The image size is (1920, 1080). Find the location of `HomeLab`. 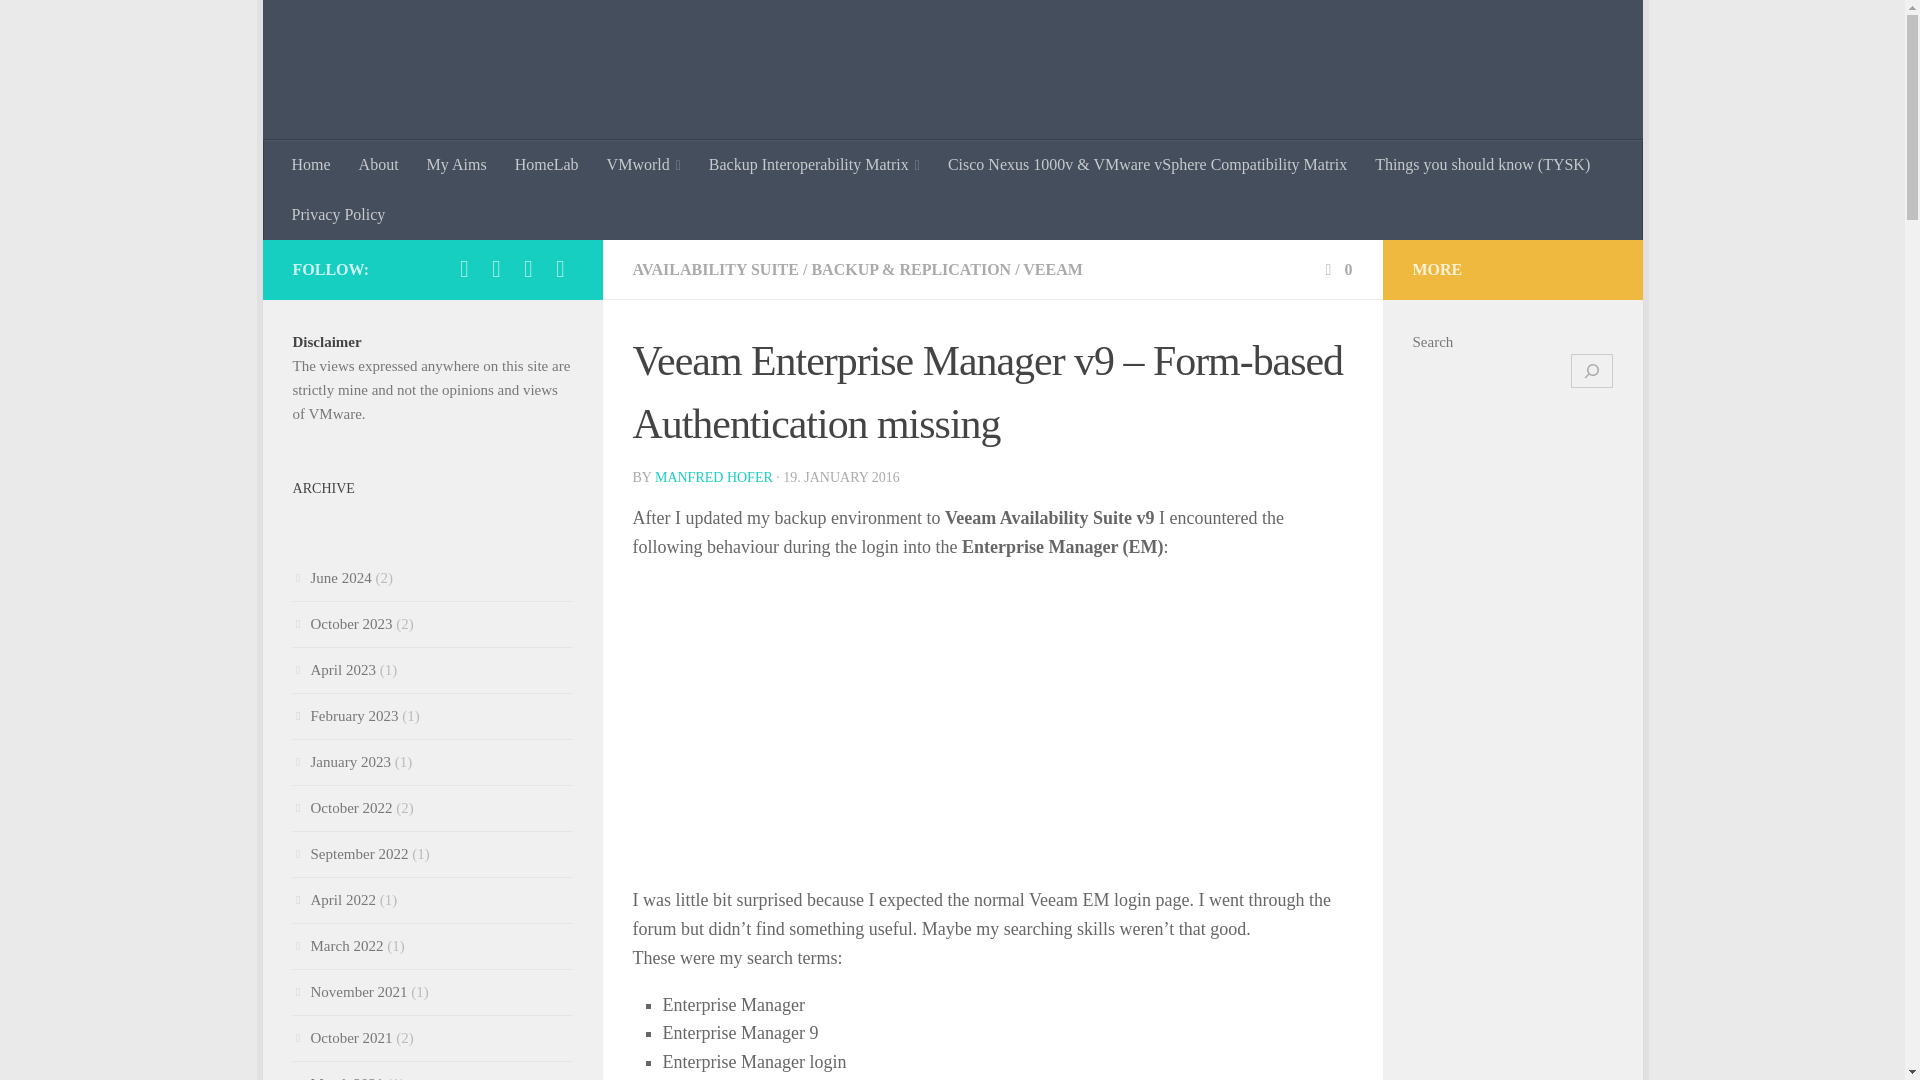

HomeLab is located at coordinates (547, 146).